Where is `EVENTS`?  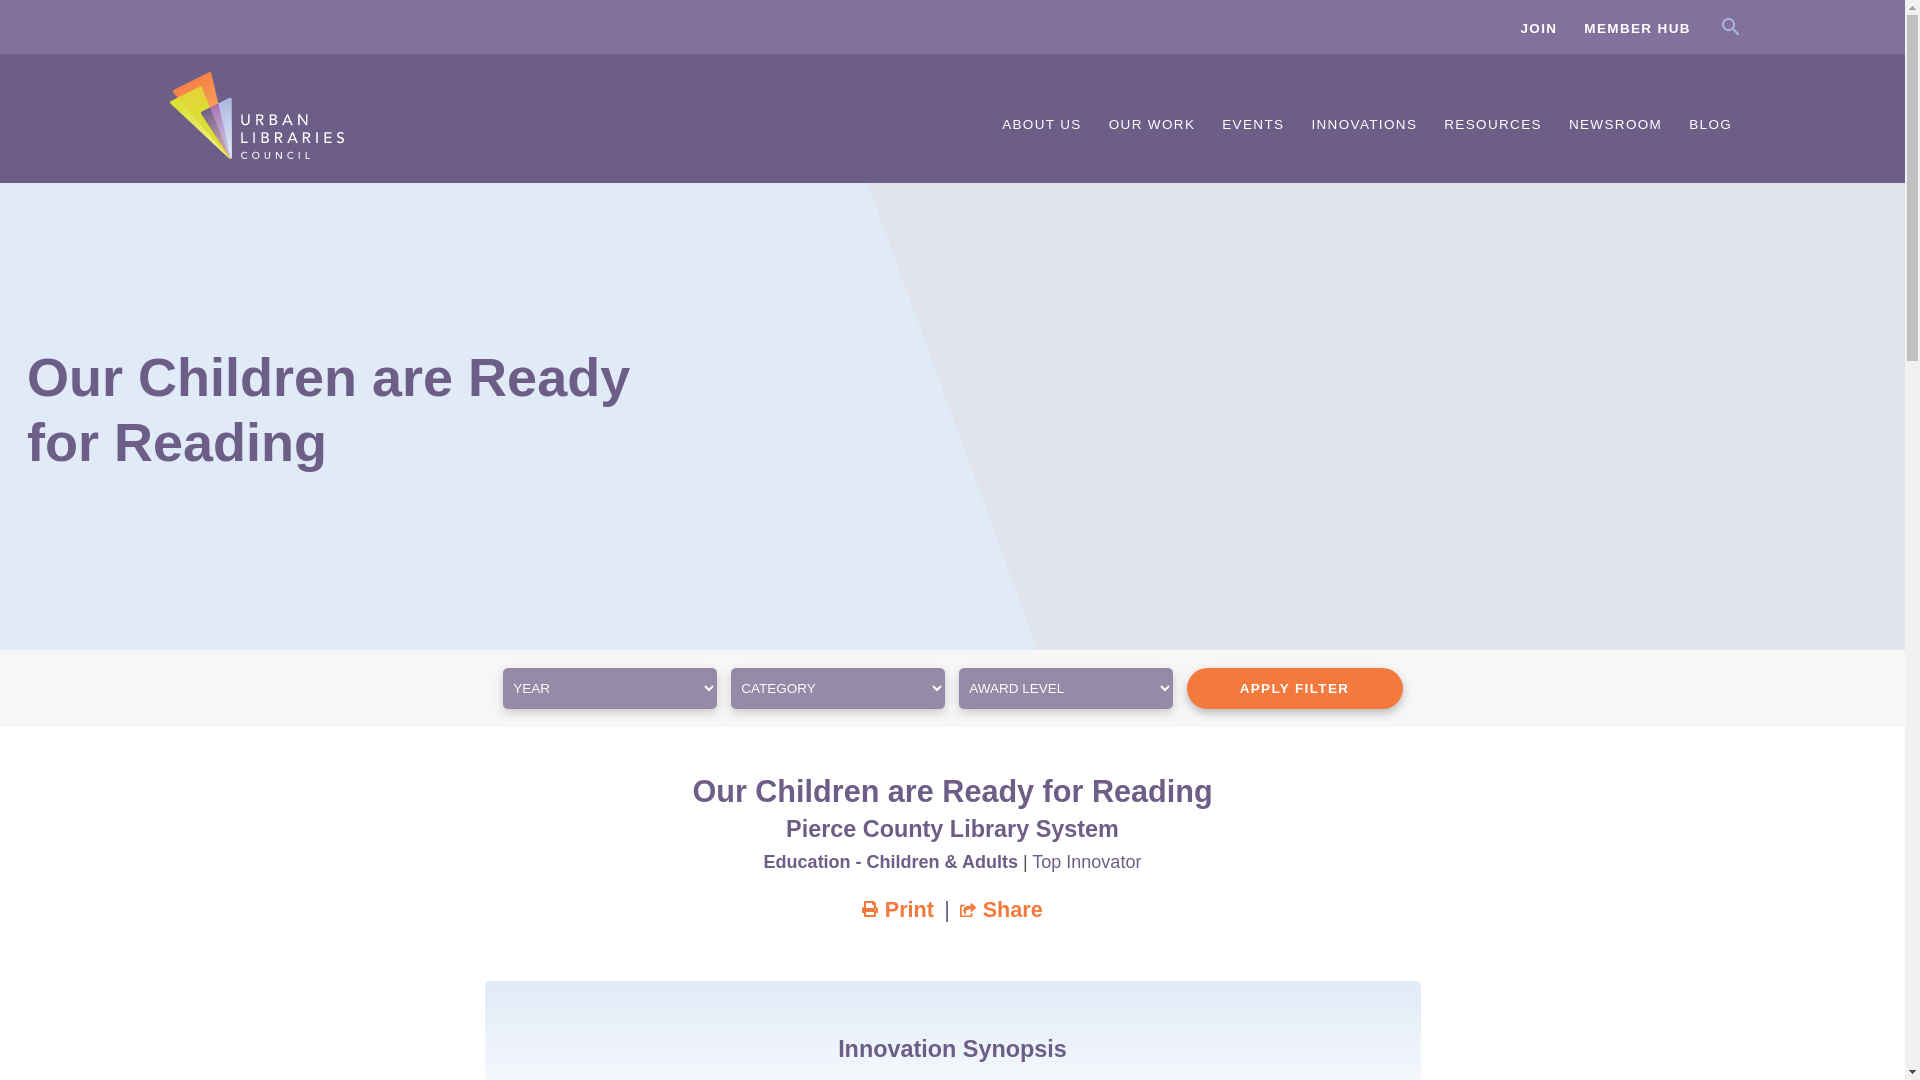
EVENTS is located at coordinates (1254, 126).